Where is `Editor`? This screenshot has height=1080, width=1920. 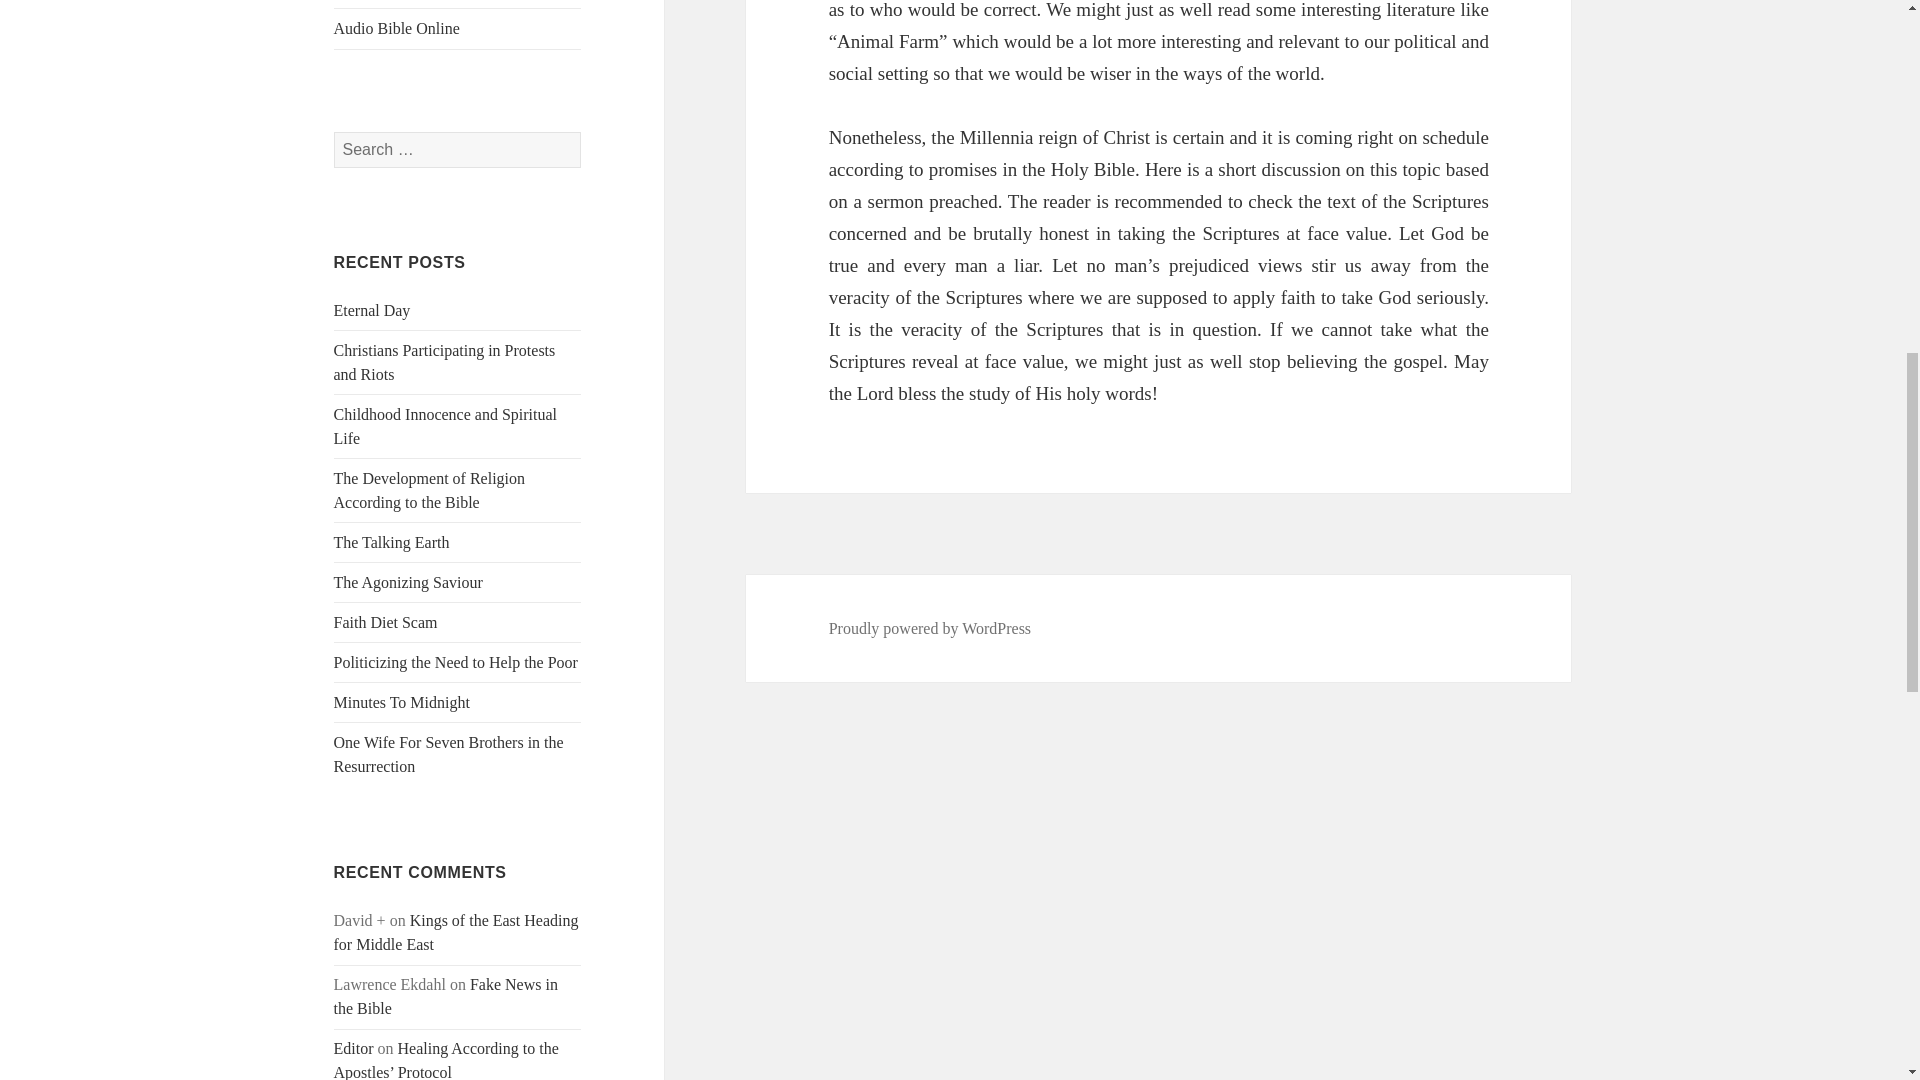 Editor is located at coordinates (354, 1048).